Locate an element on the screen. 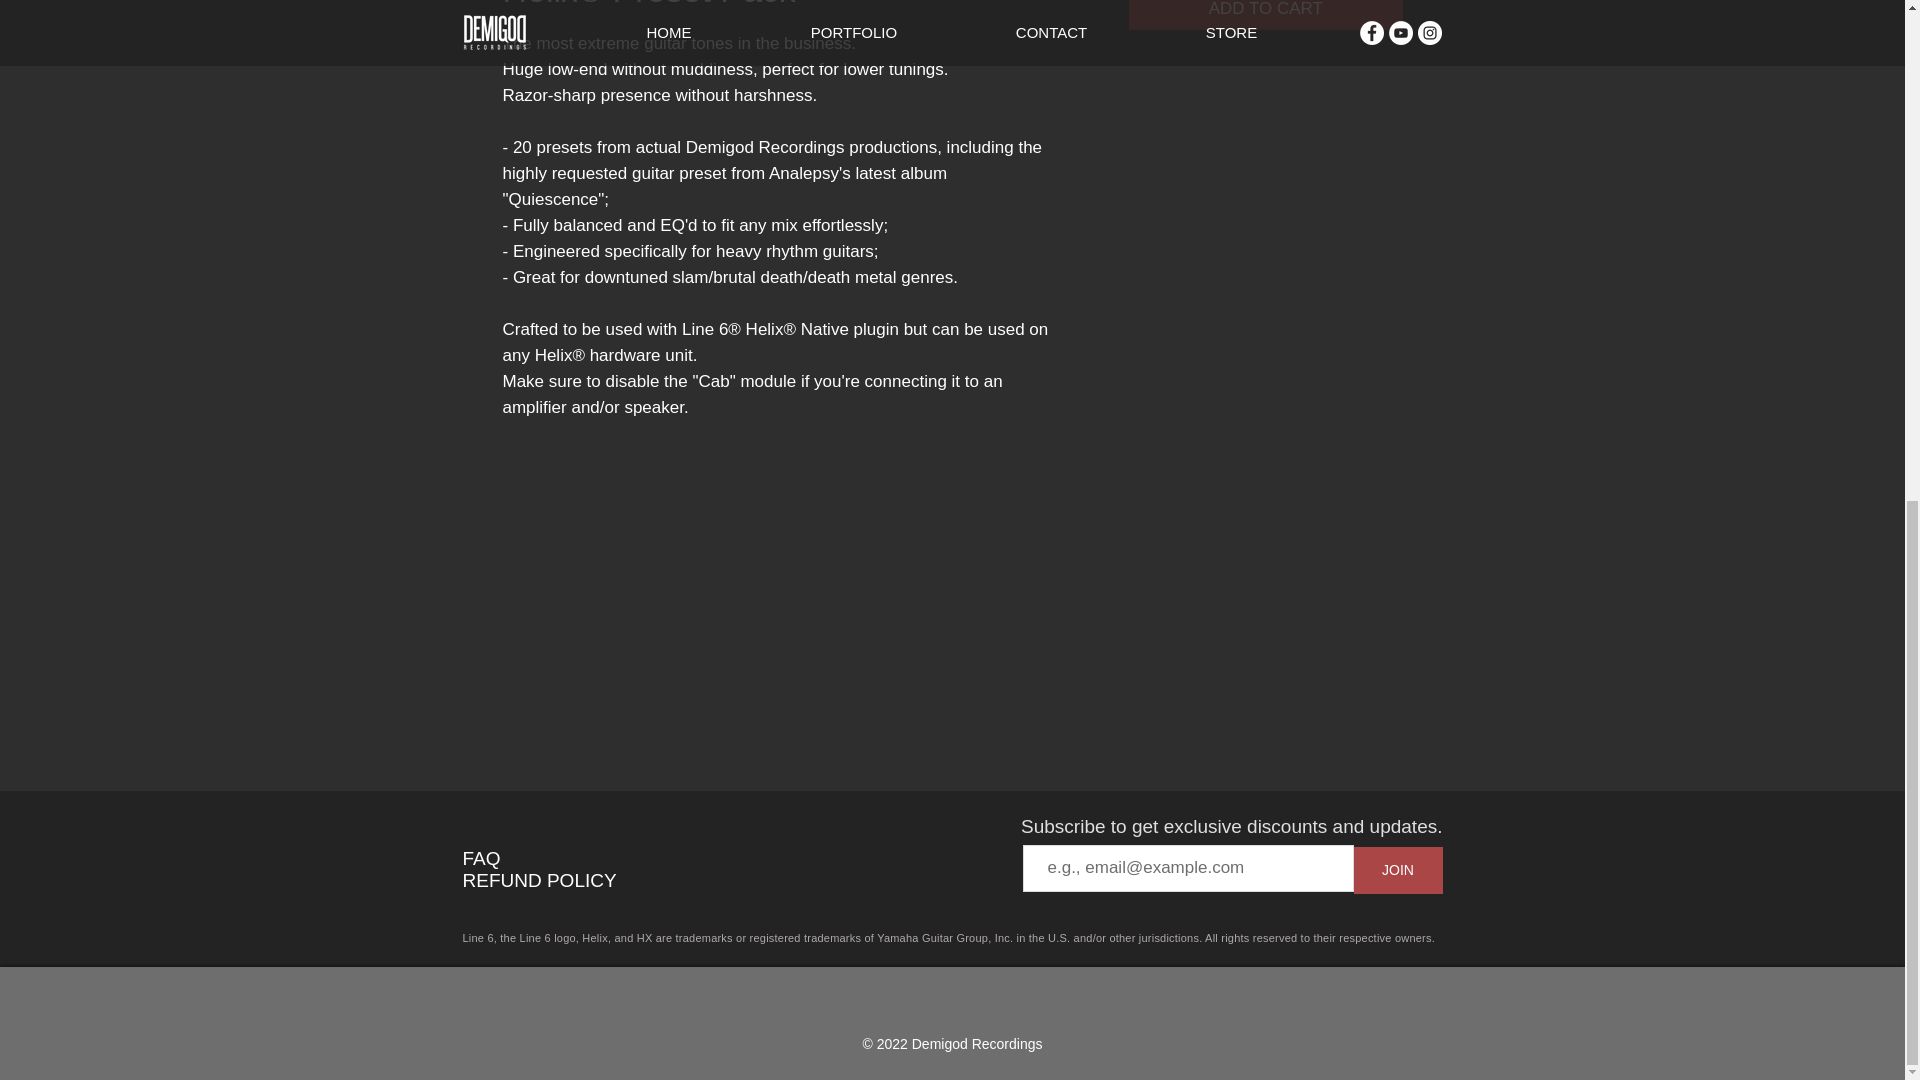 Image resolution: width=1920 pixels, height=1080 pixels. ADD TO CART is located at coordinates (1264, 15).